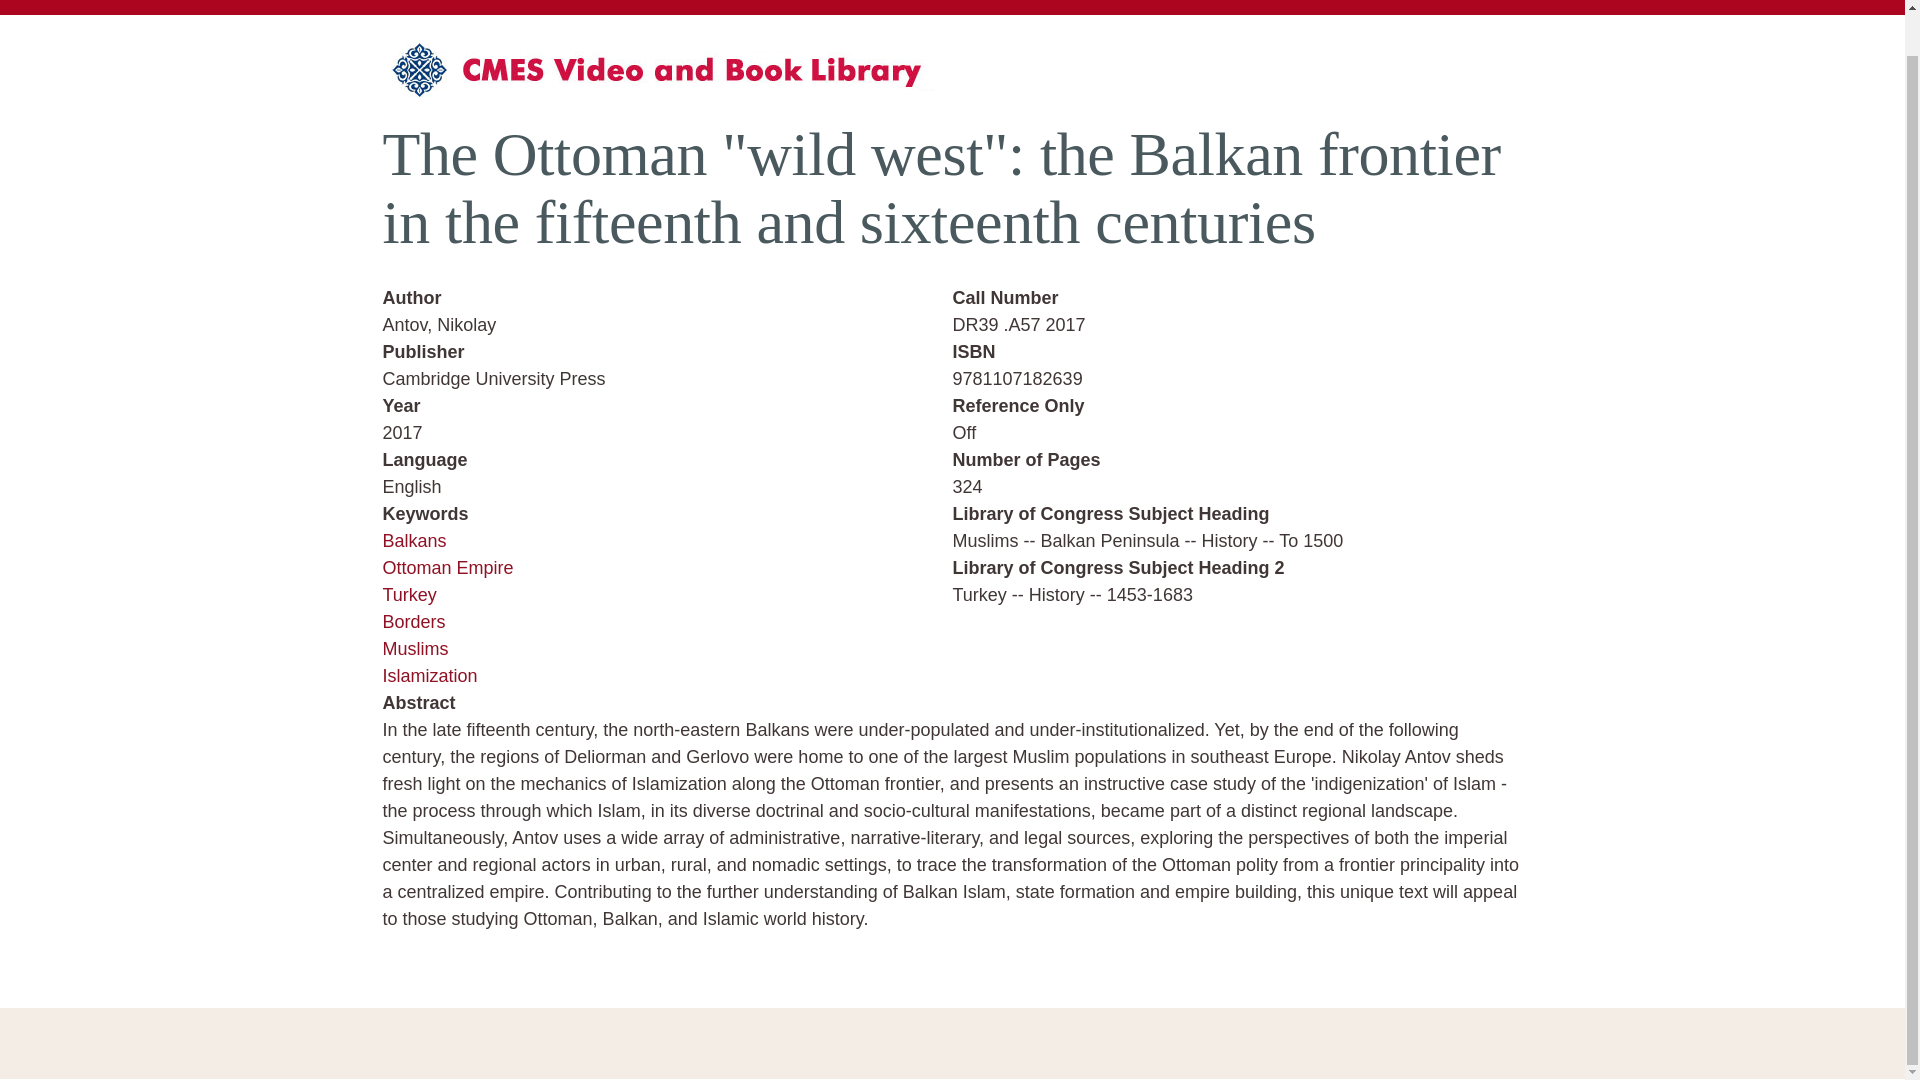 The height and width of the screenshot is (1080, 1920). I want to click on Borders, so click(414, 622).